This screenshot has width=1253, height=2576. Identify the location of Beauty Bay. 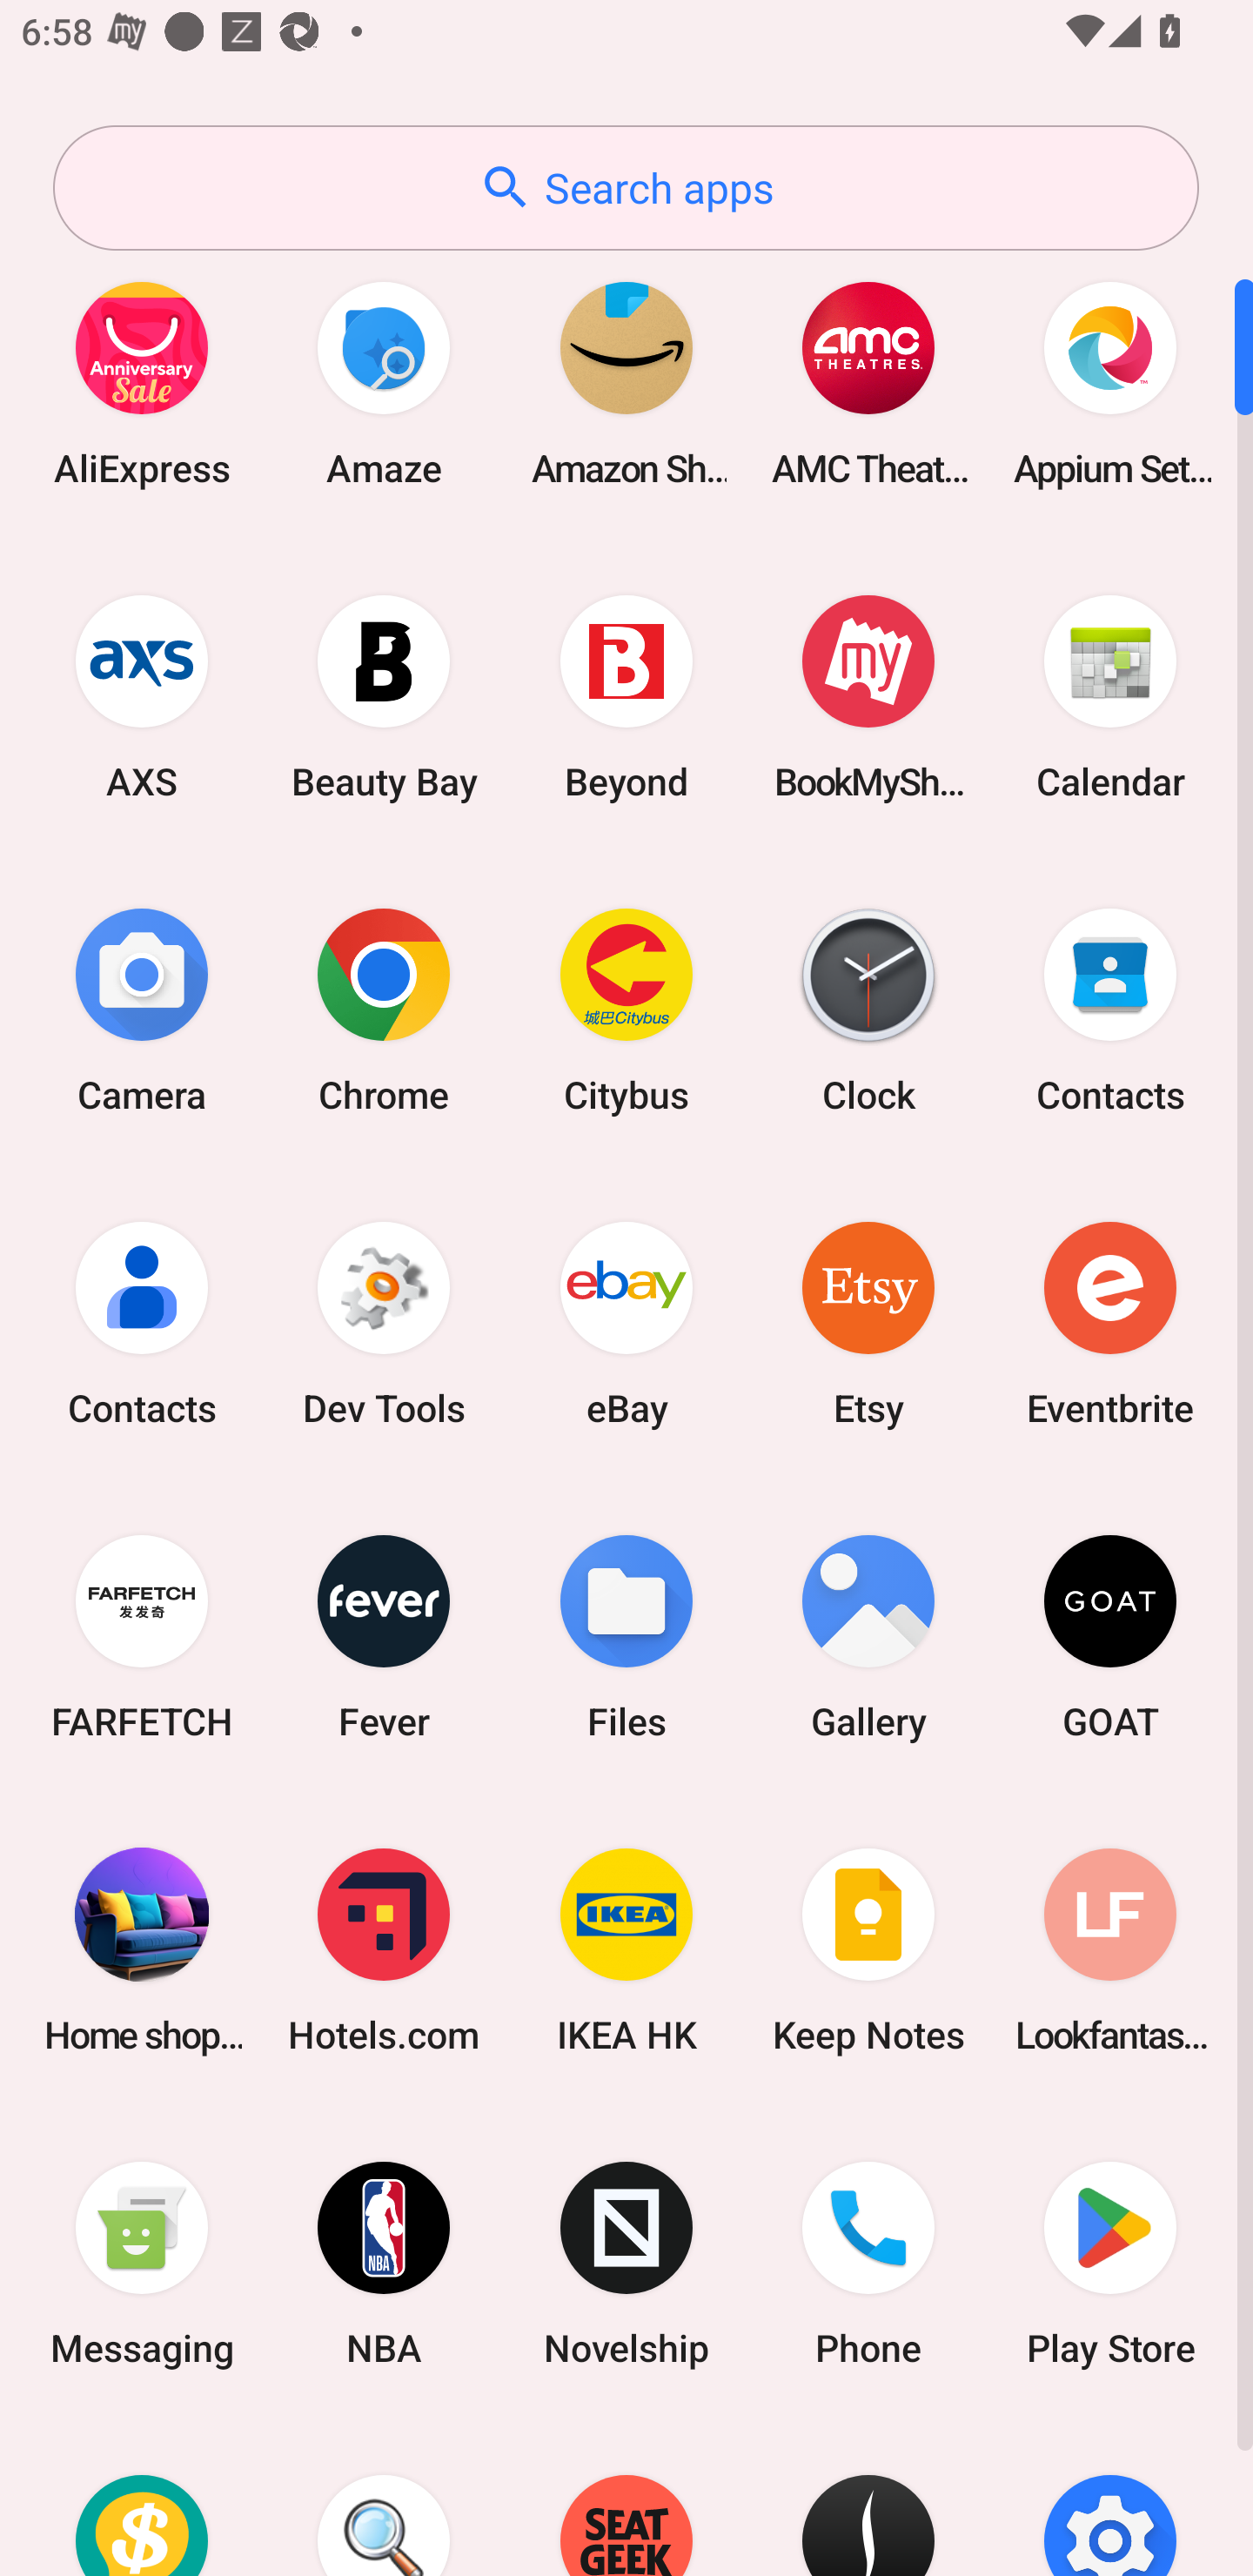
(384, 696).